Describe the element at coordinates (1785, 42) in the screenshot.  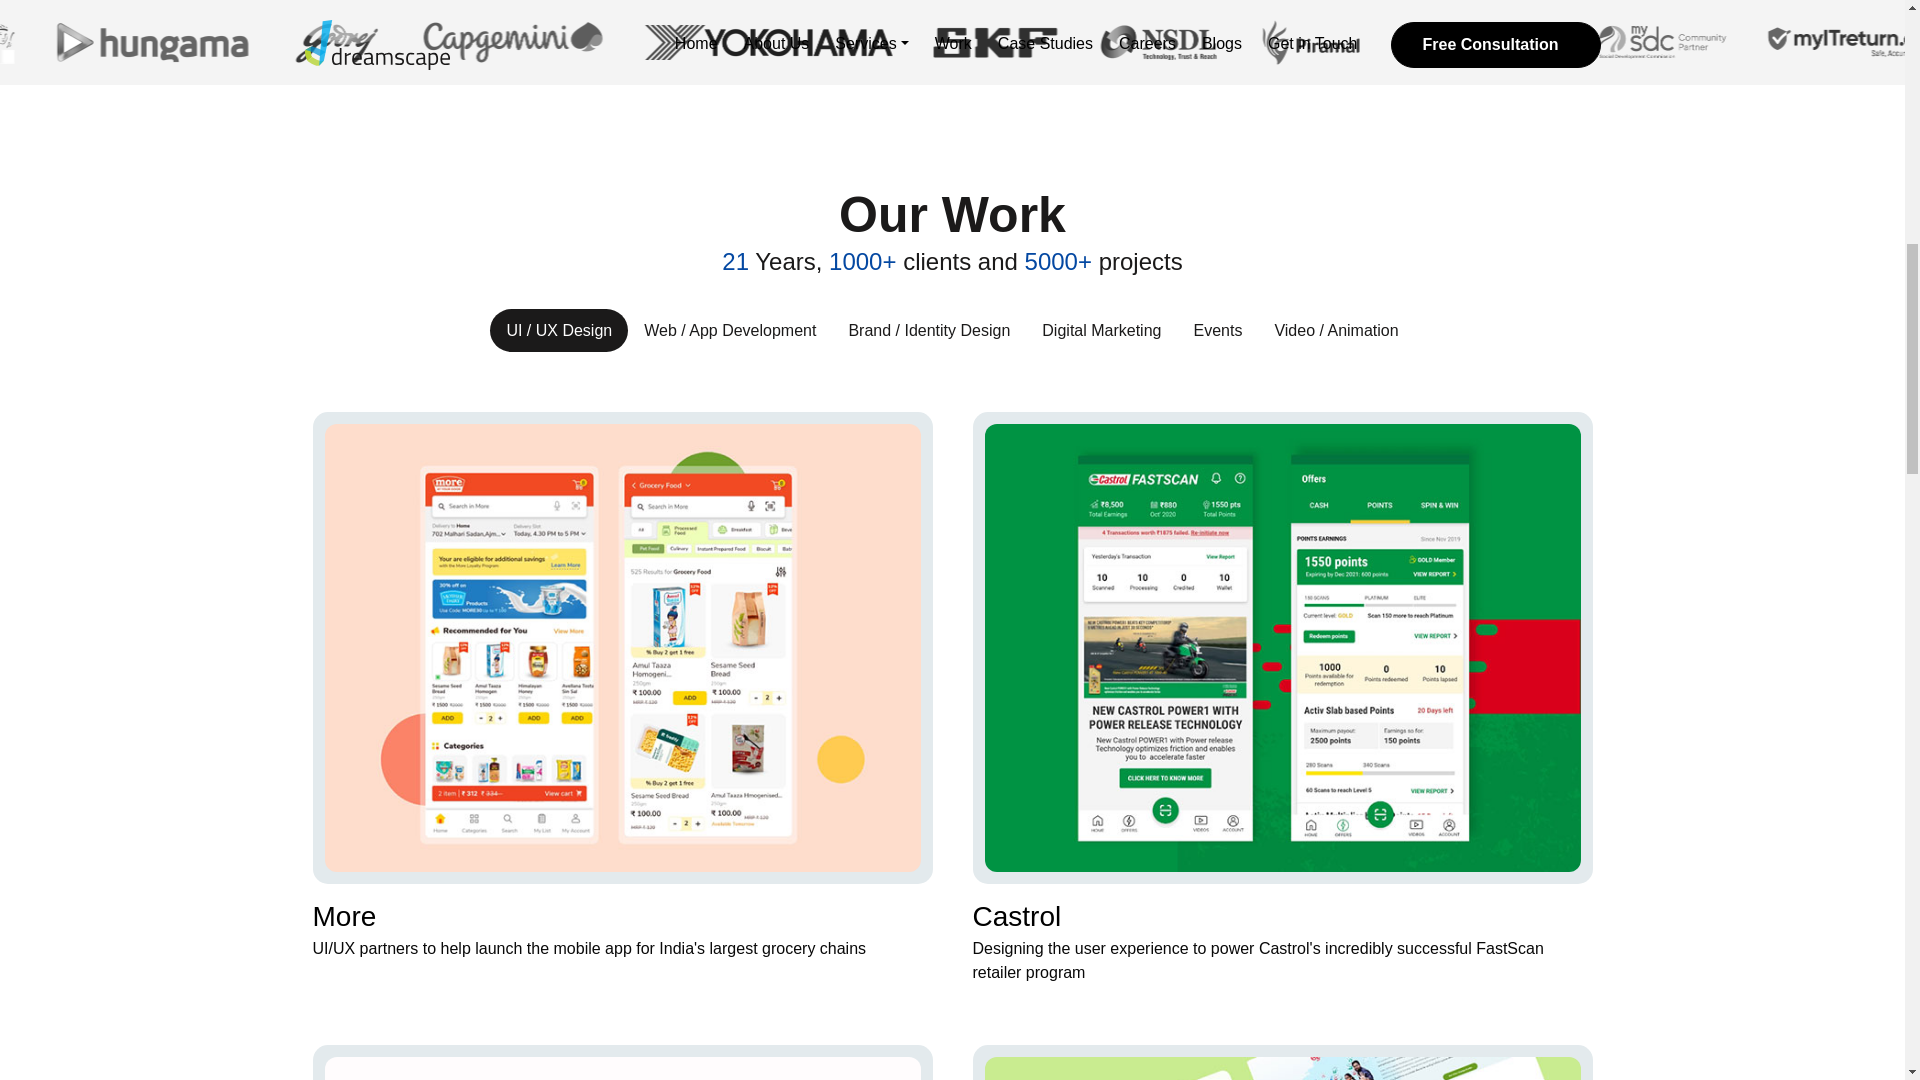
I see `Deshpande Foundation` at that location.